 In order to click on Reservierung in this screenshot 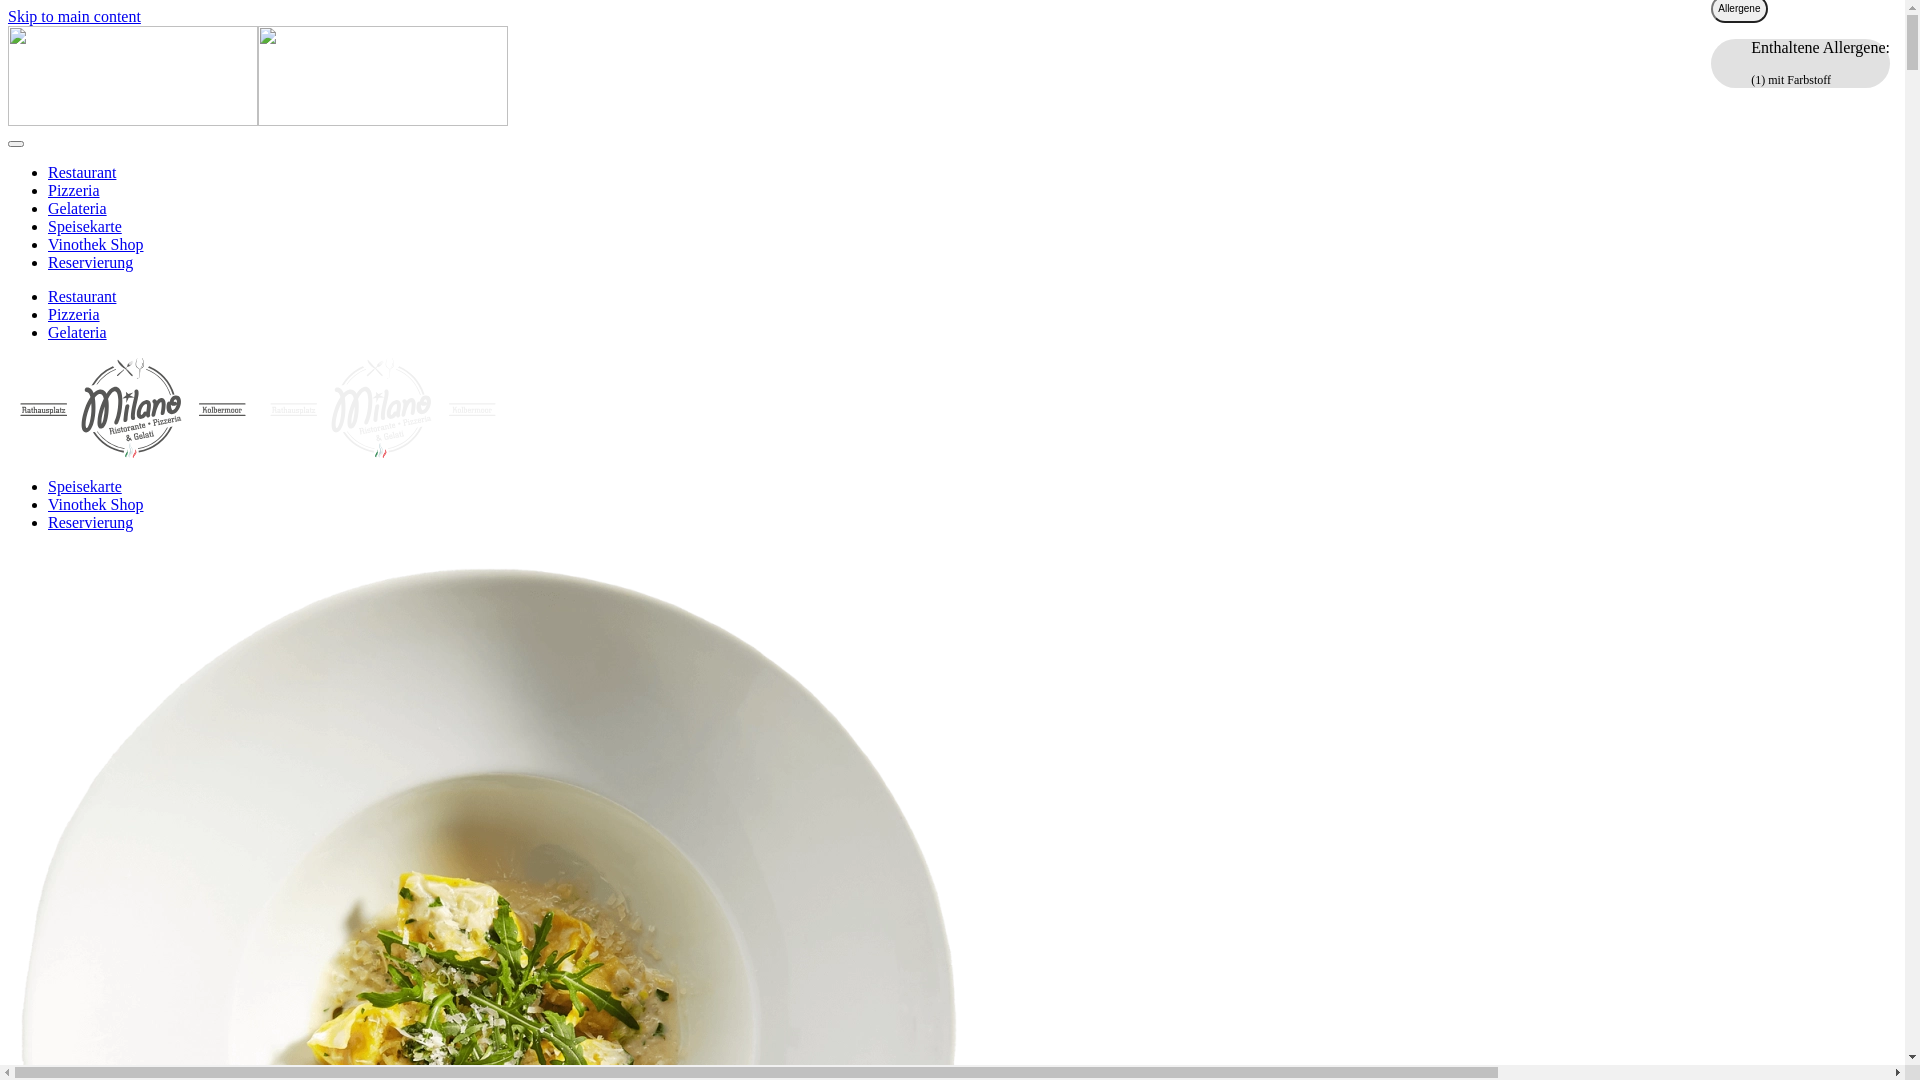, I will do `click(90, 522)`.